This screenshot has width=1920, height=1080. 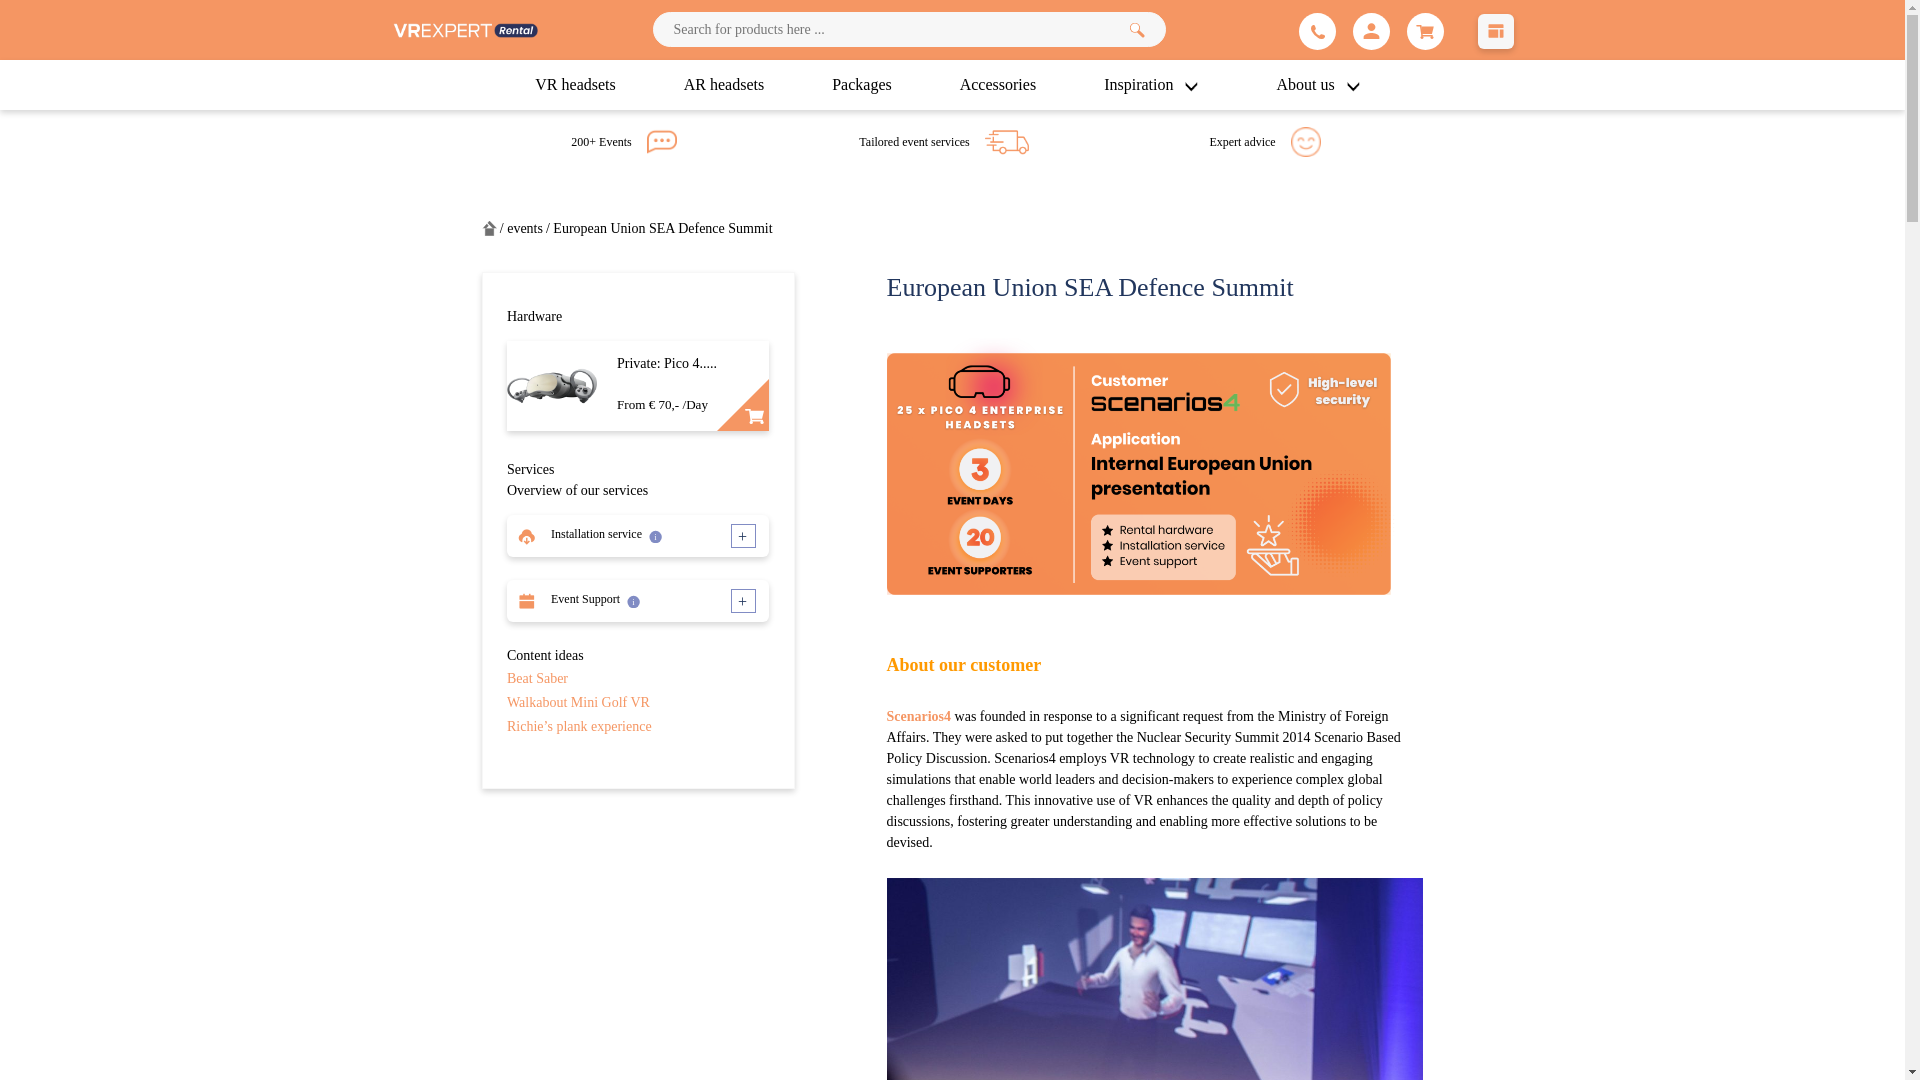 I want to click on Packages, so click(x=862, y=85).